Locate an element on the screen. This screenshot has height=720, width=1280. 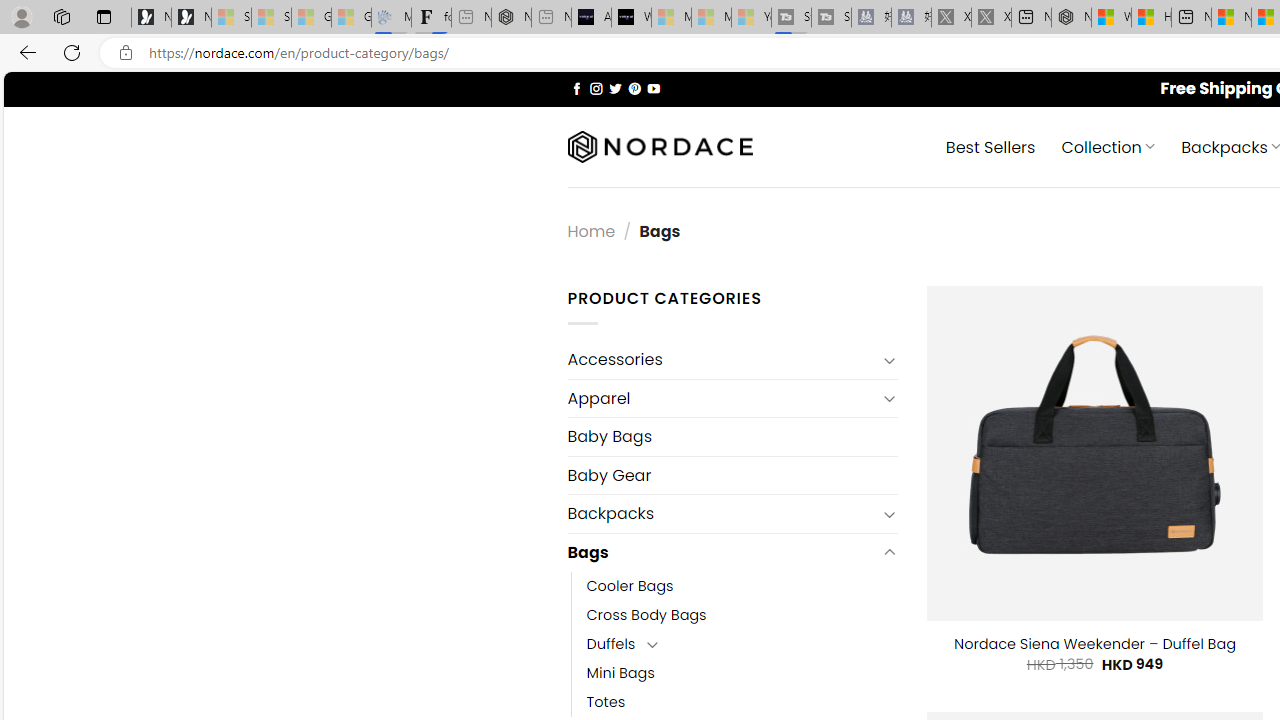
Follow on Twitter is located at coordinates (616, 88).